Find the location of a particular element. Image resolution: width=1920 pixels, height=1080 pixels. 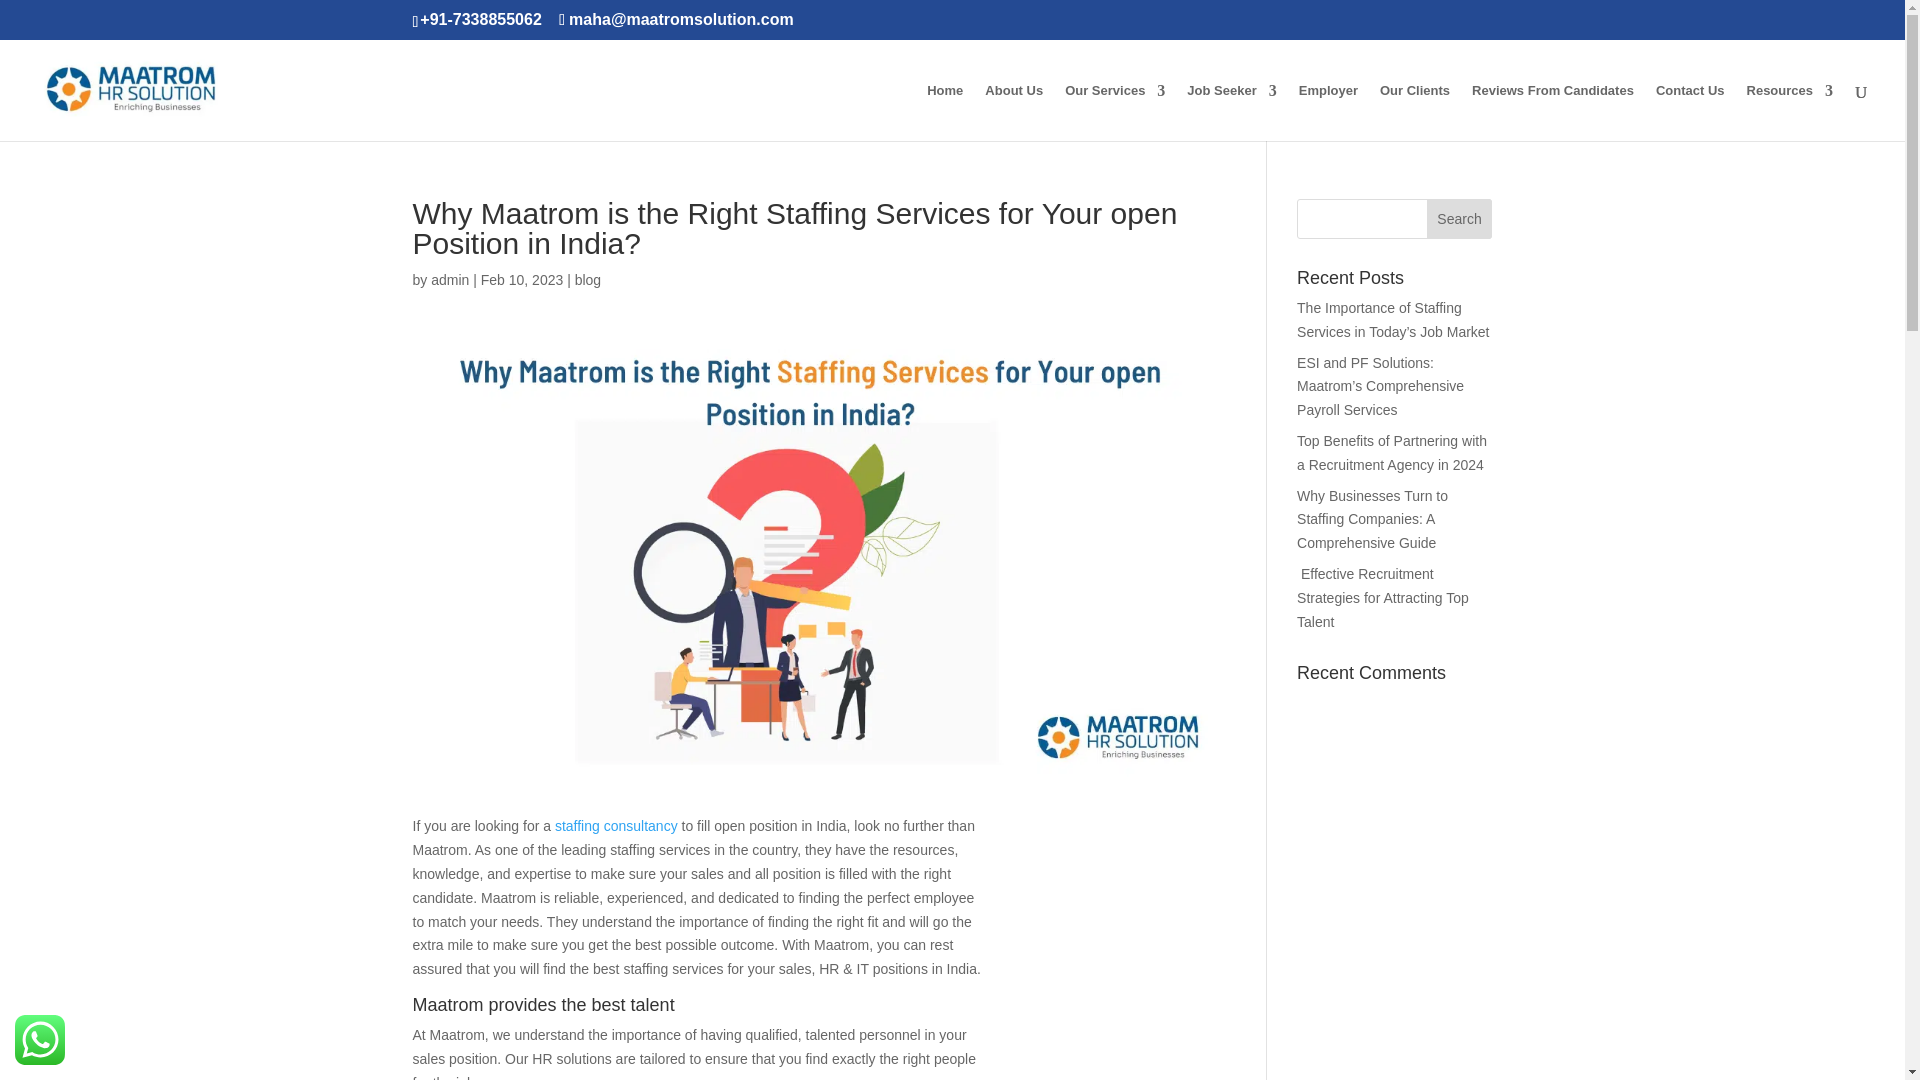

Reviews From Candidates is located at coordinates (1552, 112).